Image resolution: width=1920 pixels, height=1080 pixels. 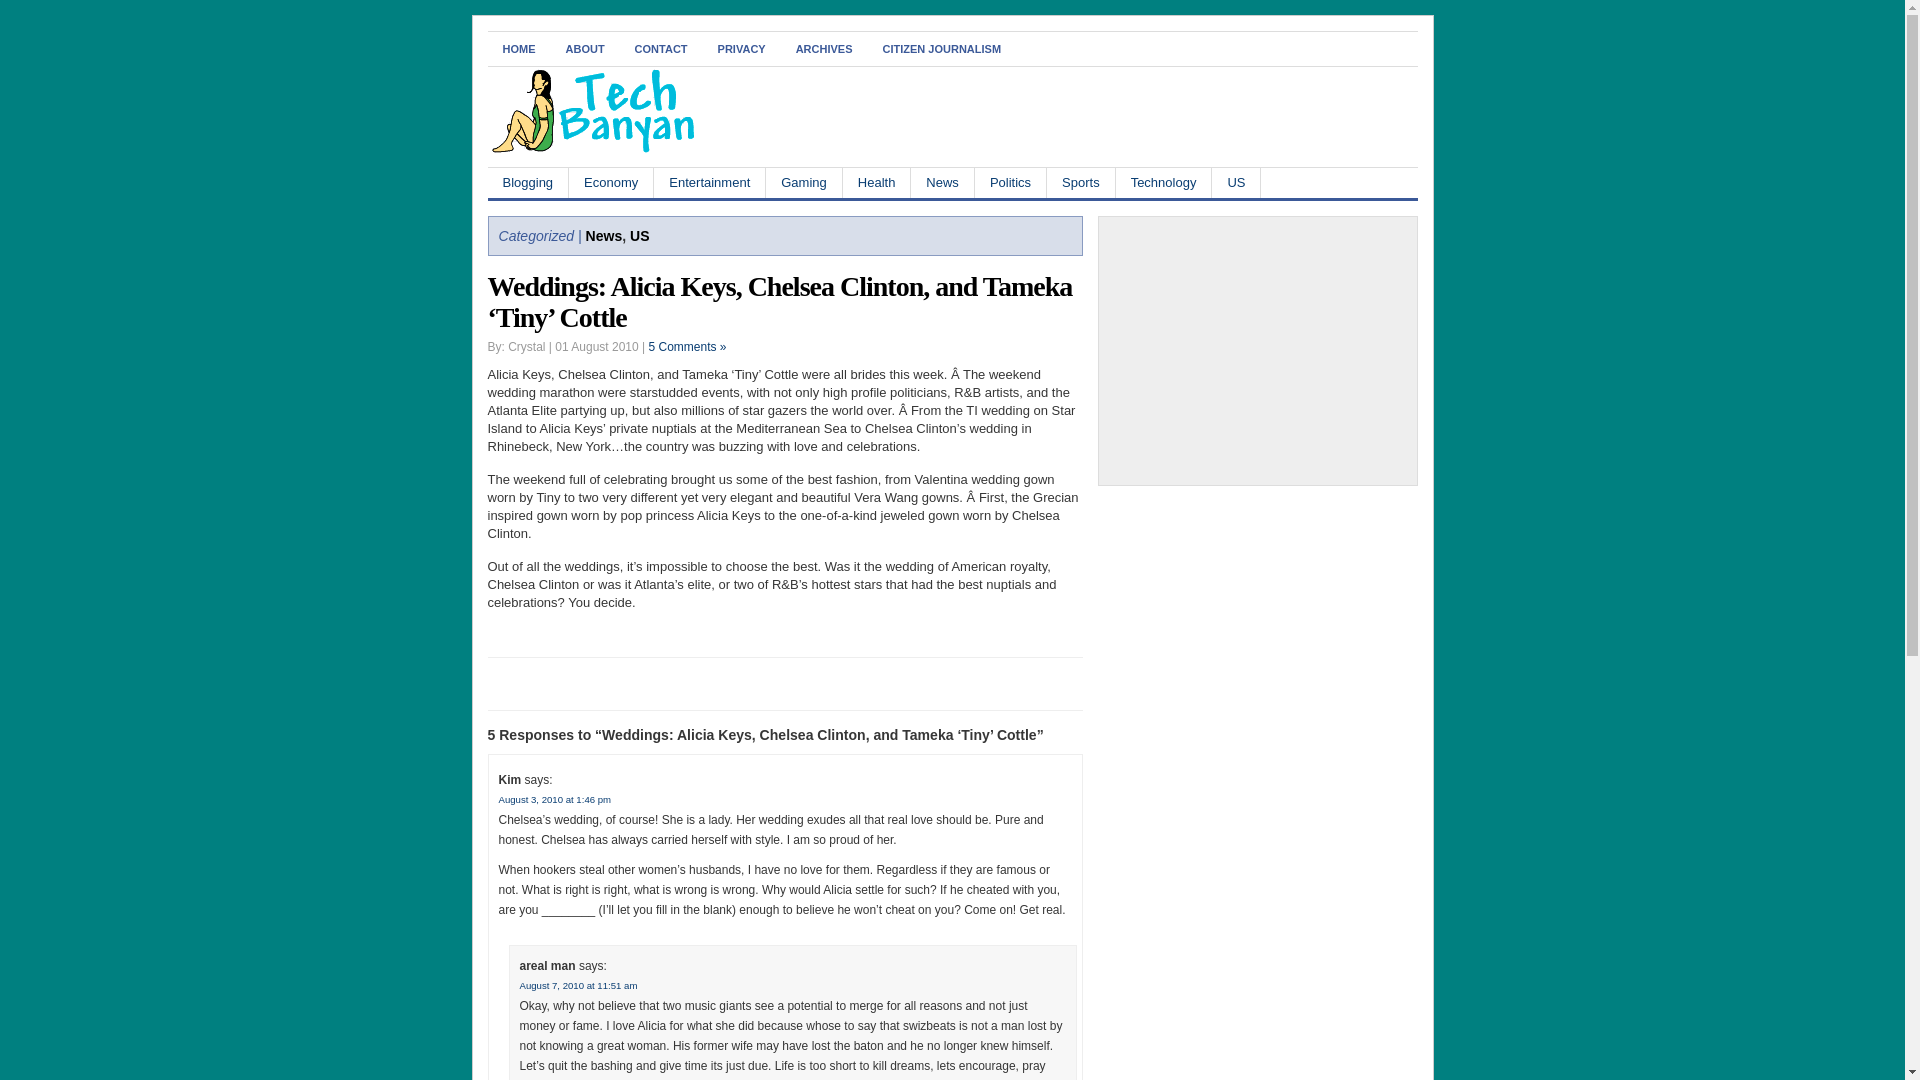 I want to click on ABOUT, so click(x=584, y=48).